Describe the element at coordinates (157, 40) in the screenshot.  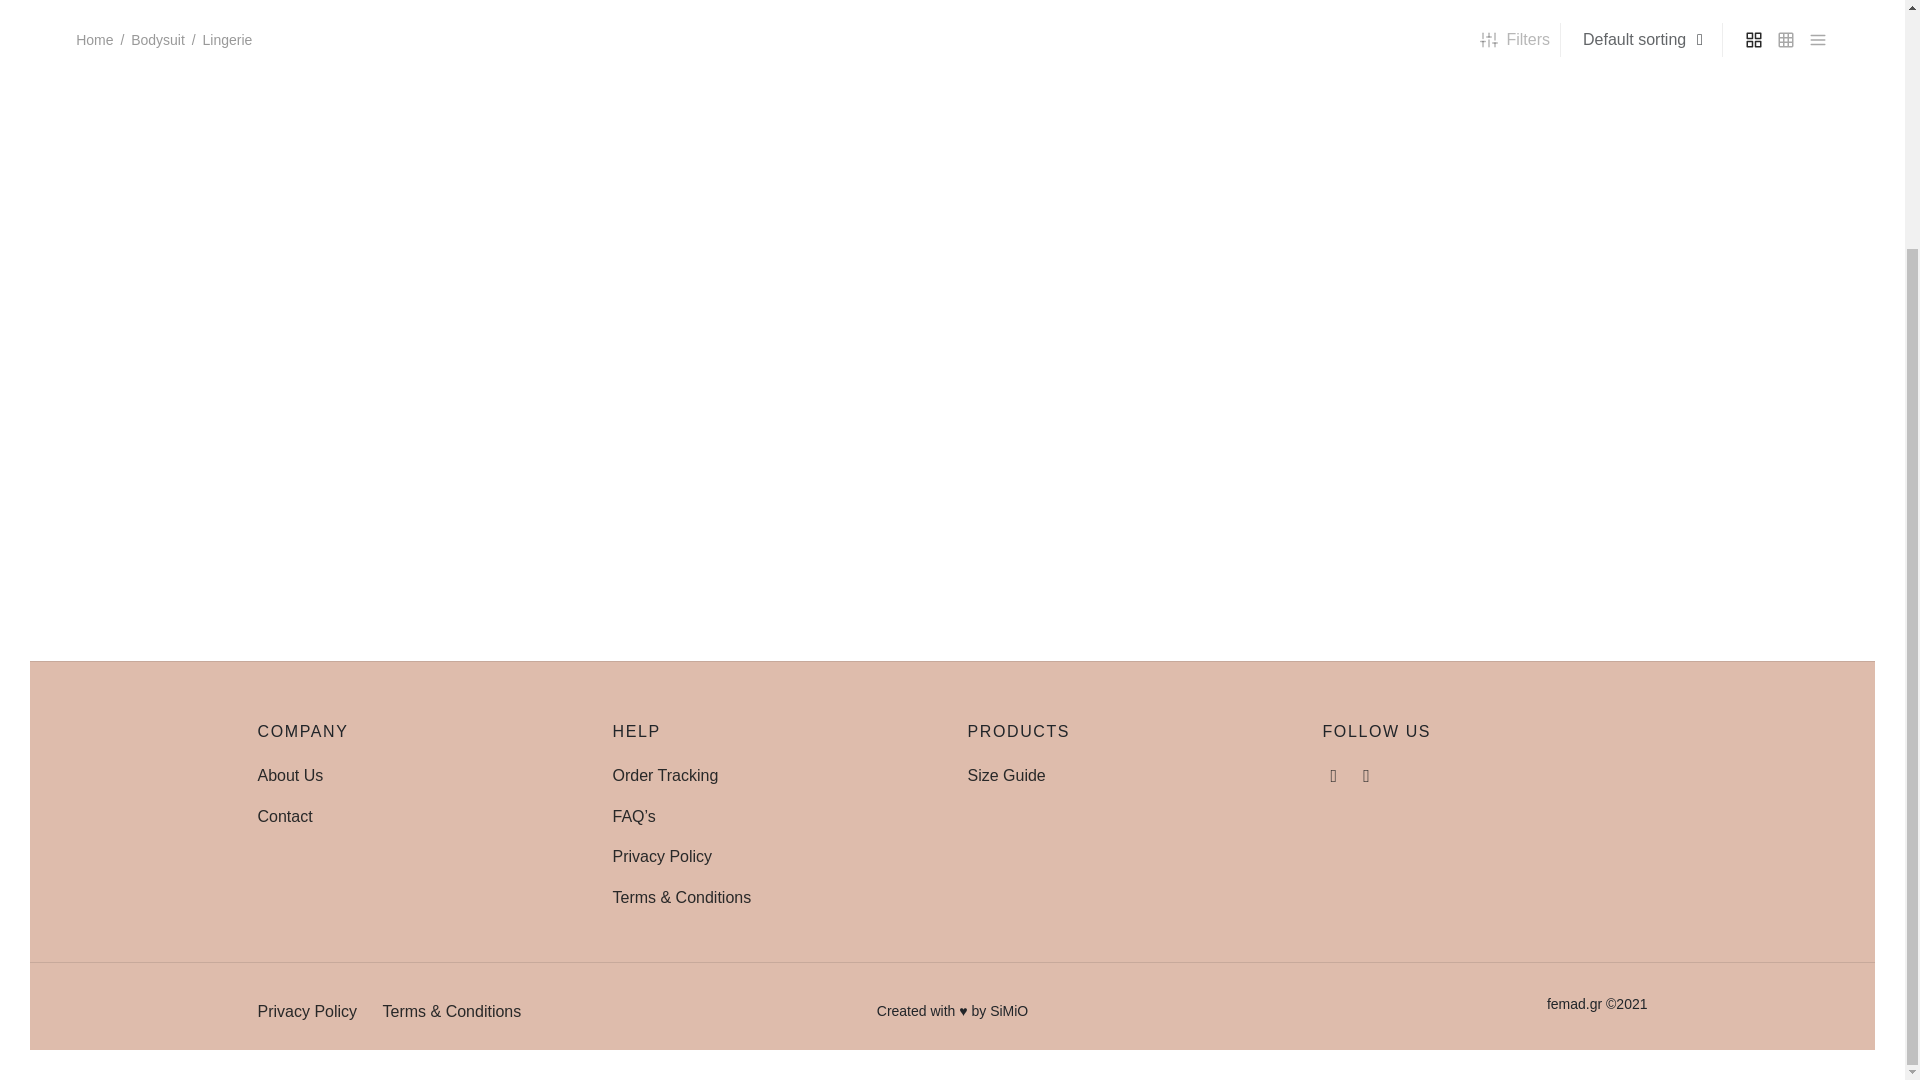
I see `Bodysuit` at that location.